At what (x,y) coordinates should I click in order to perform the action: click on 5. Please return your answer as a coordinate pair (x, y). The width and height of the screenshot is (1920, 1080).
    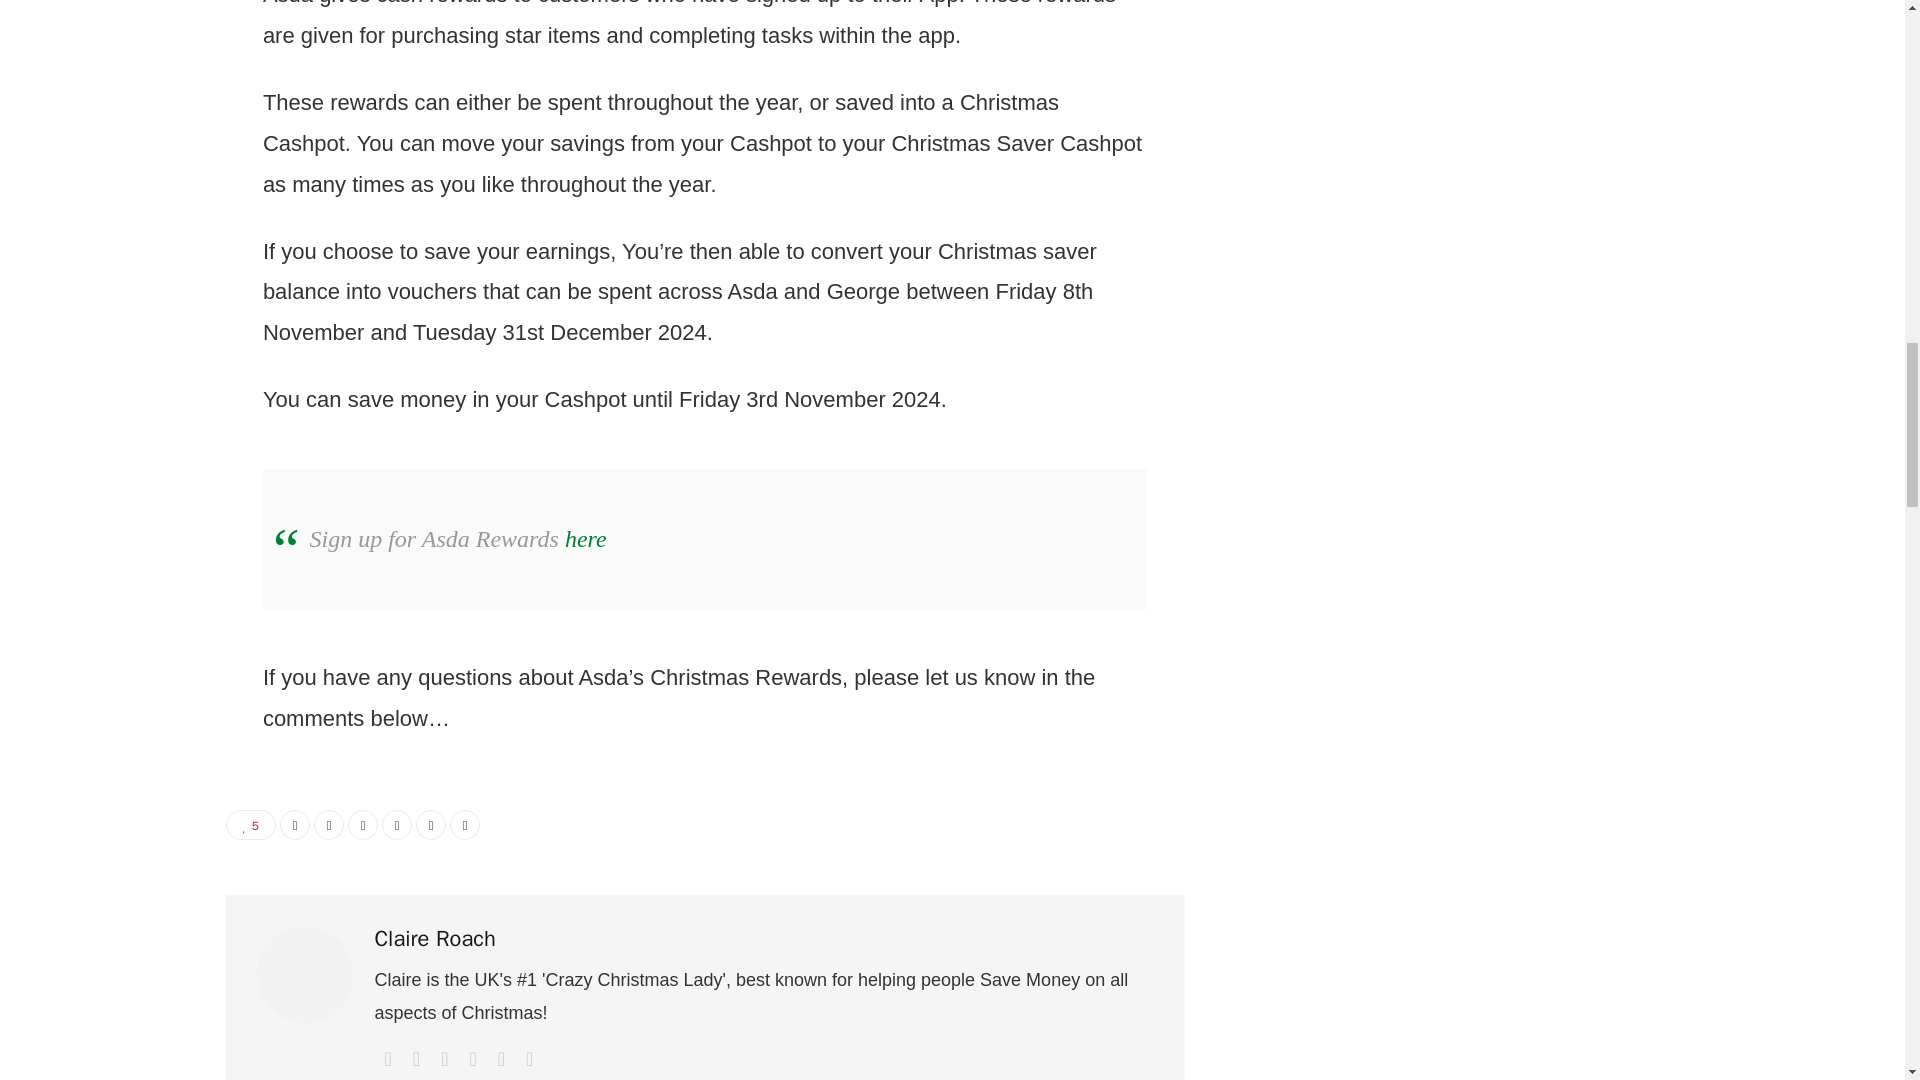
    Looking at the image, I should click on (251, 825).